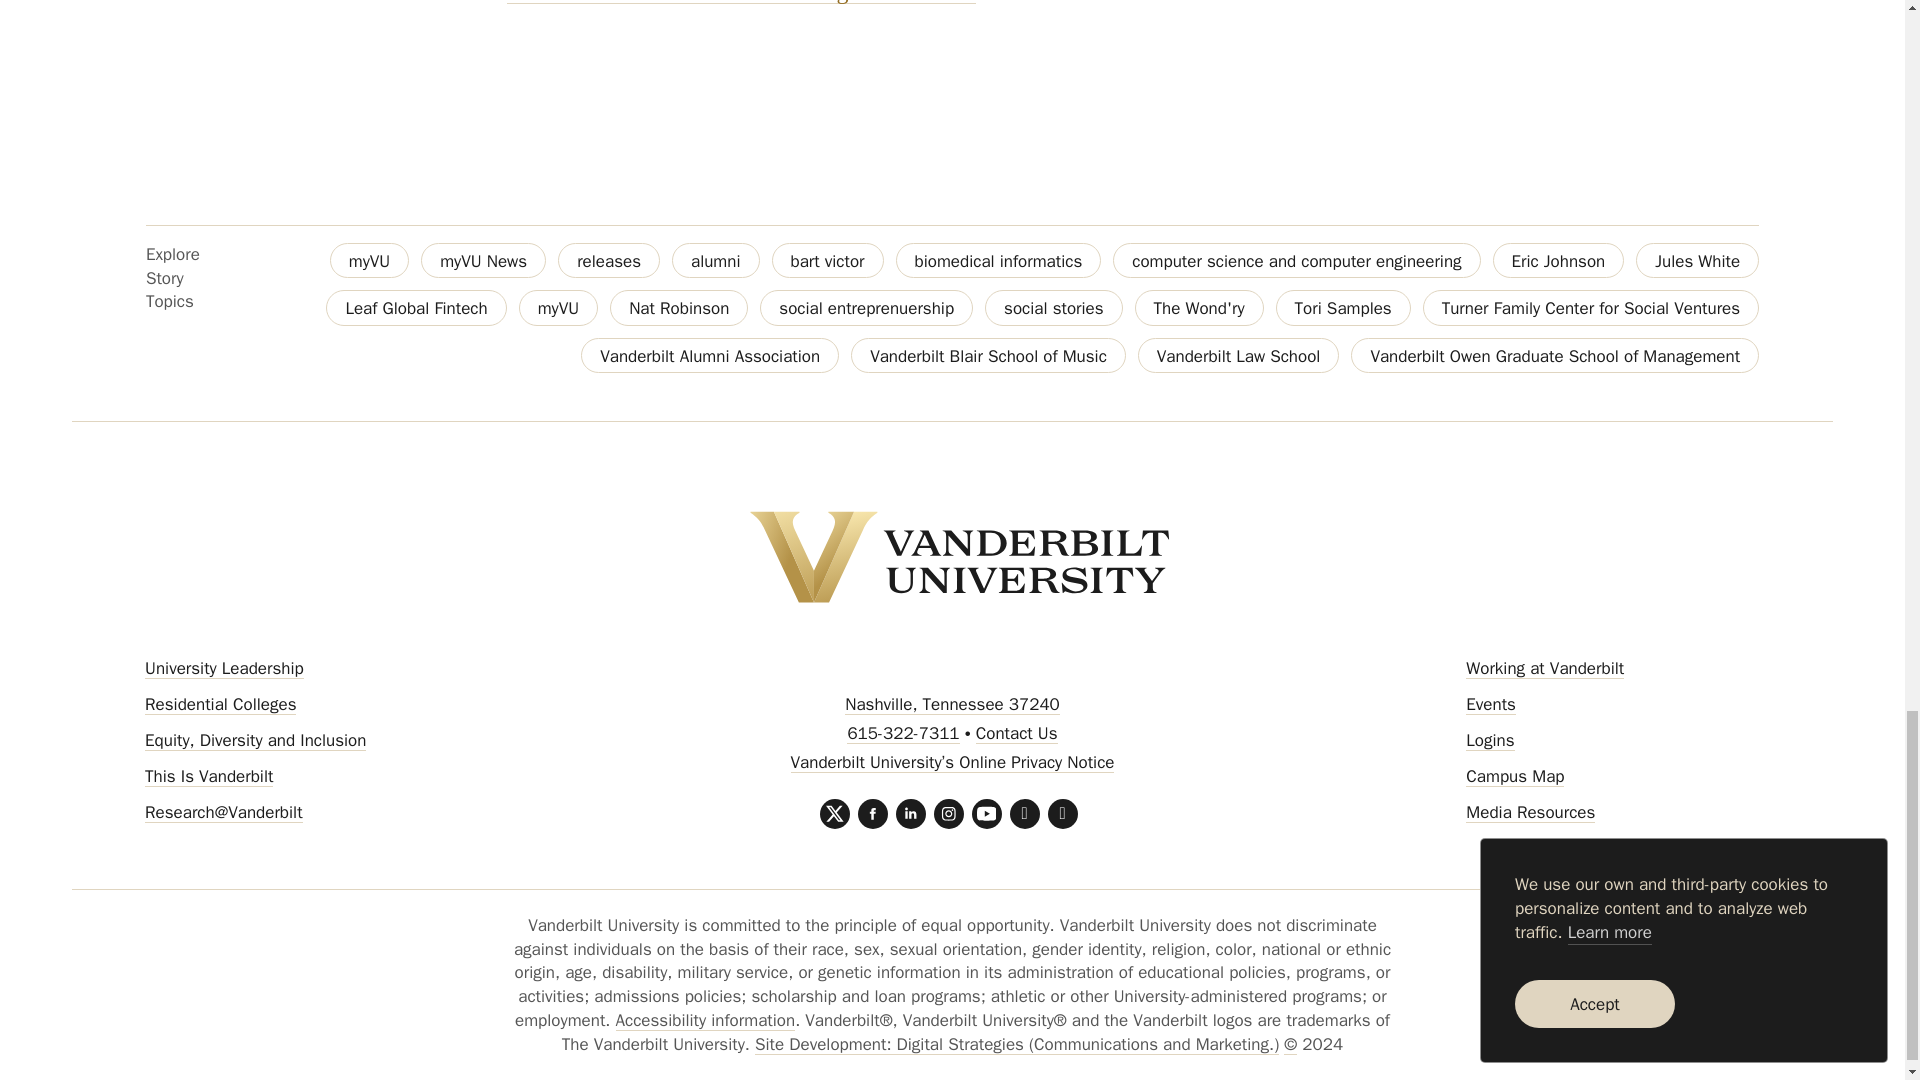  Describe the element at coordinates (716, 260) in the screenshot. I see `alumni` at that location.